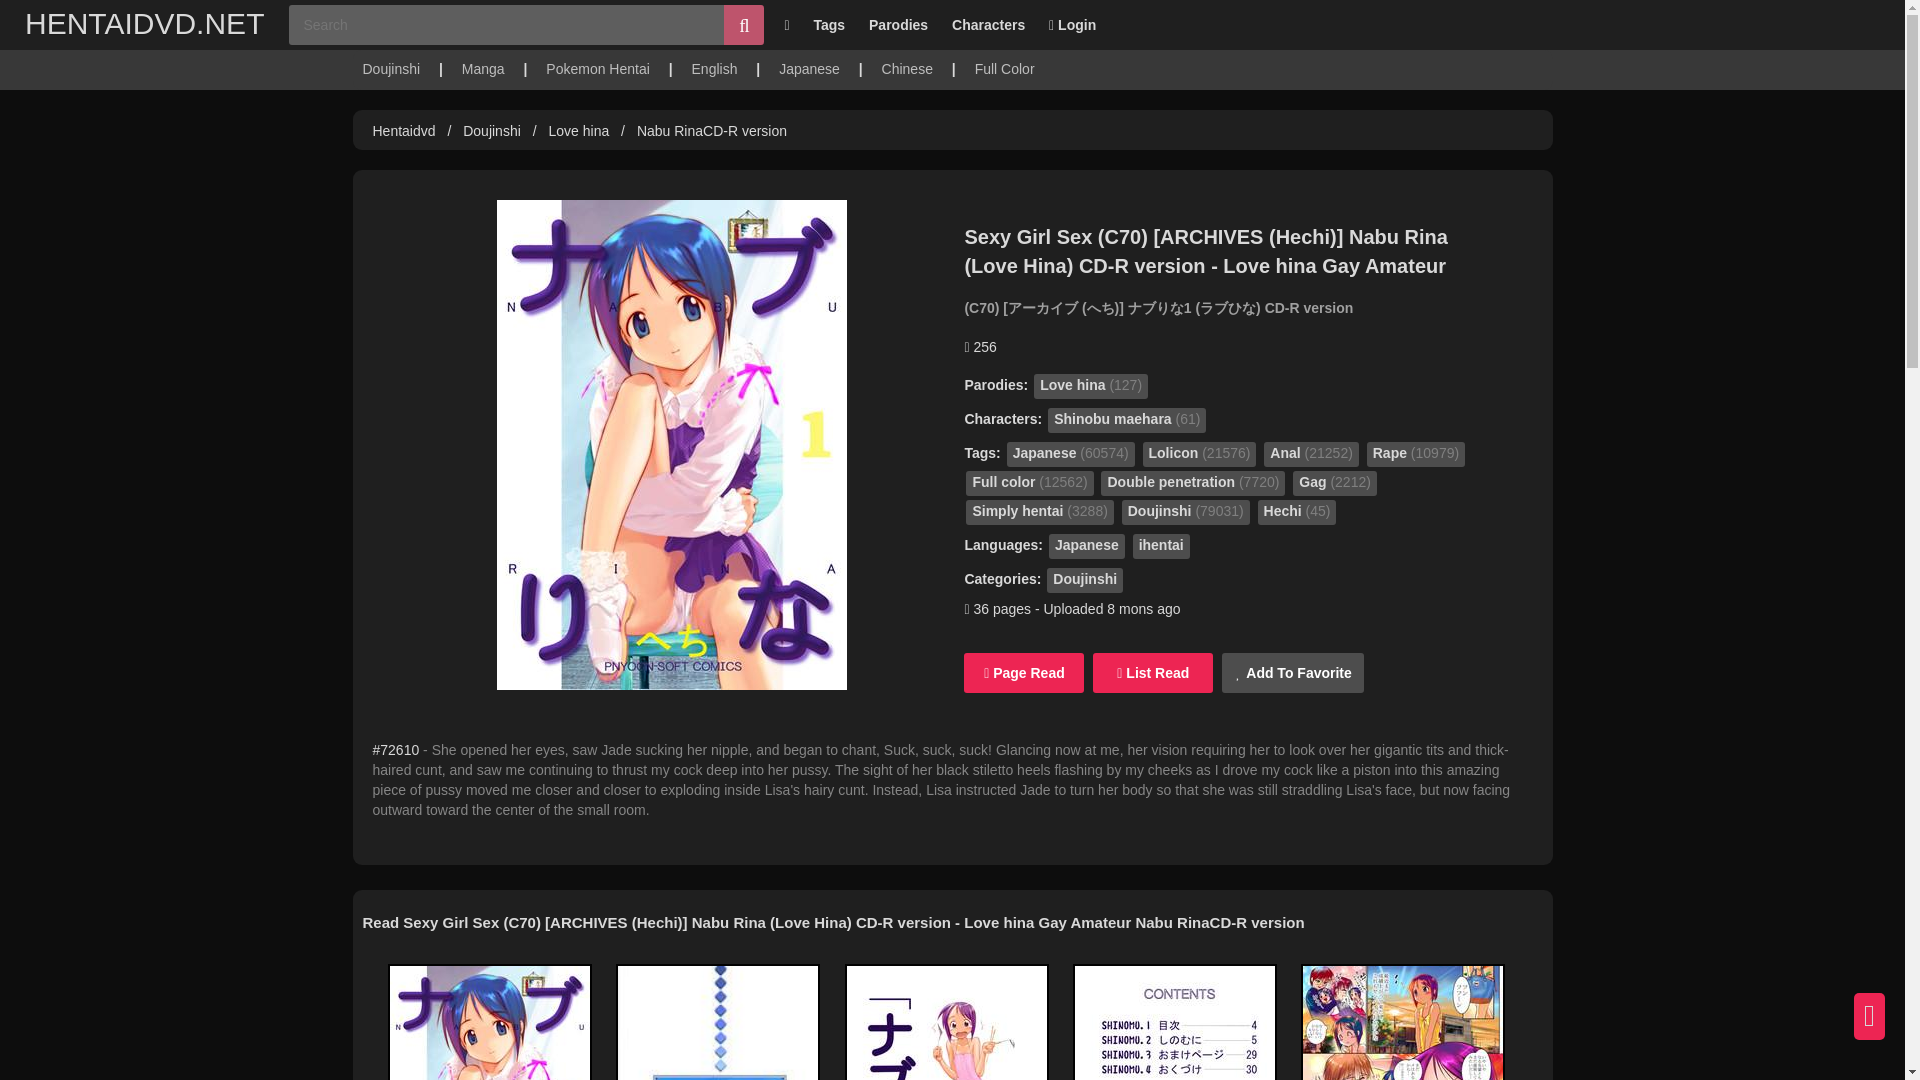 This screenshot has height=1080, width=1920. Describe the element at coordinates (907, 68) in the screenshot. I see `Chinese` at that location.